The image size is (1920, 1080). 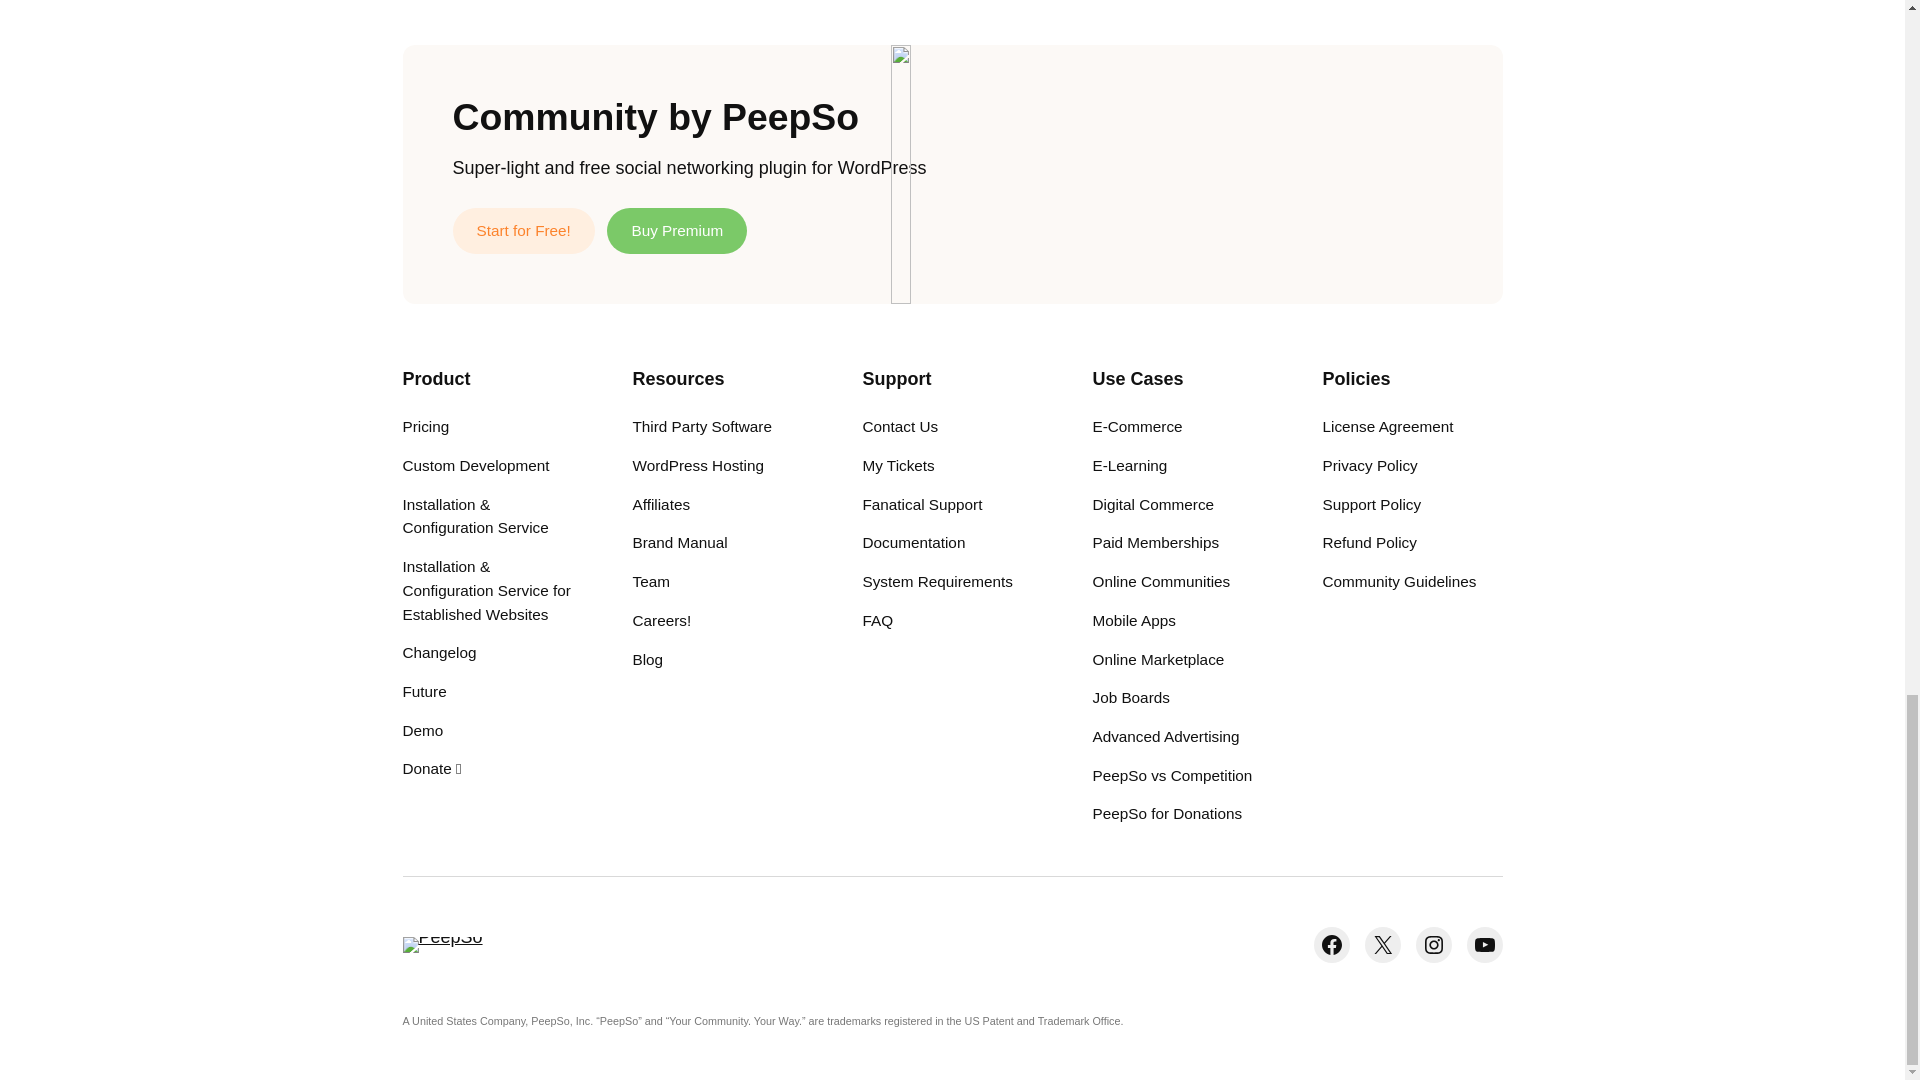 I want to click on Future, so click(x=423, y=692).